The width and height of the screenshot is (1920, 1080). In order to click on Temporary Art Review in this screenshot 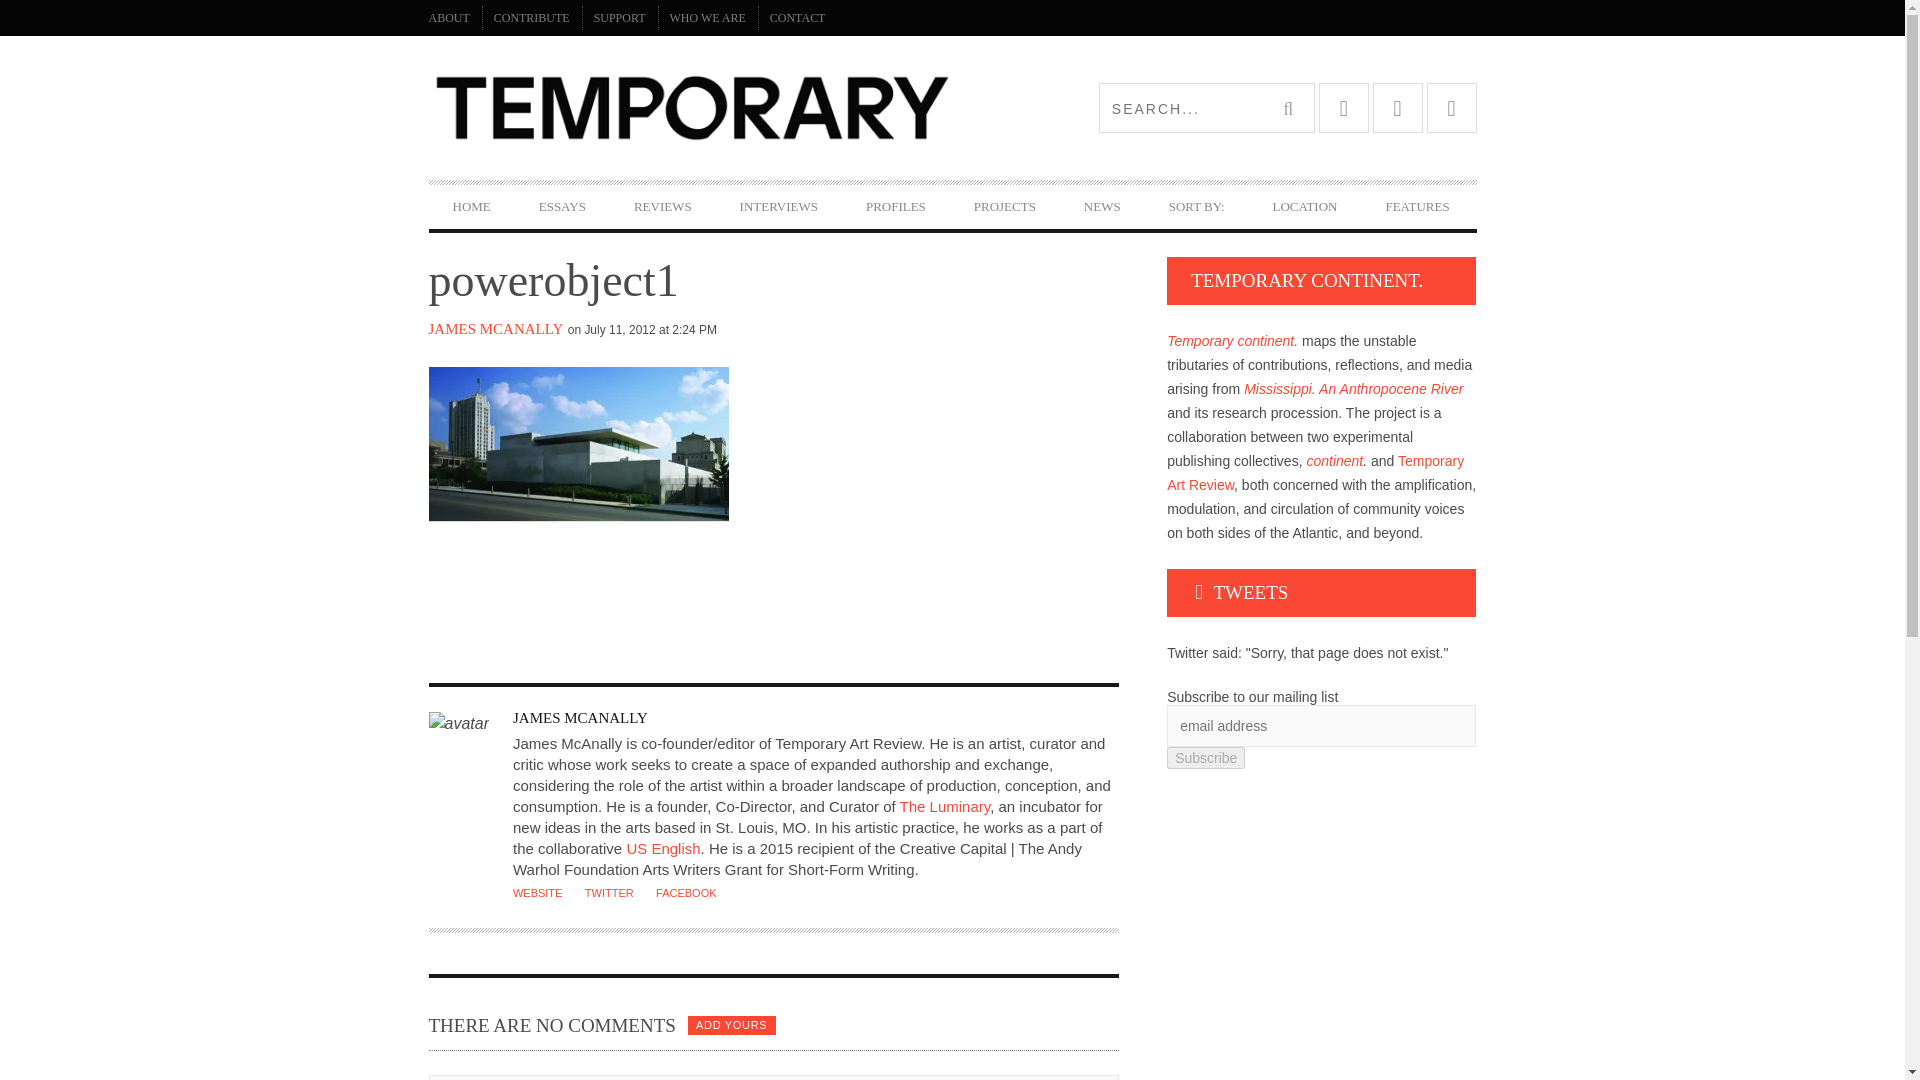, I will do `click(690, 108)`.